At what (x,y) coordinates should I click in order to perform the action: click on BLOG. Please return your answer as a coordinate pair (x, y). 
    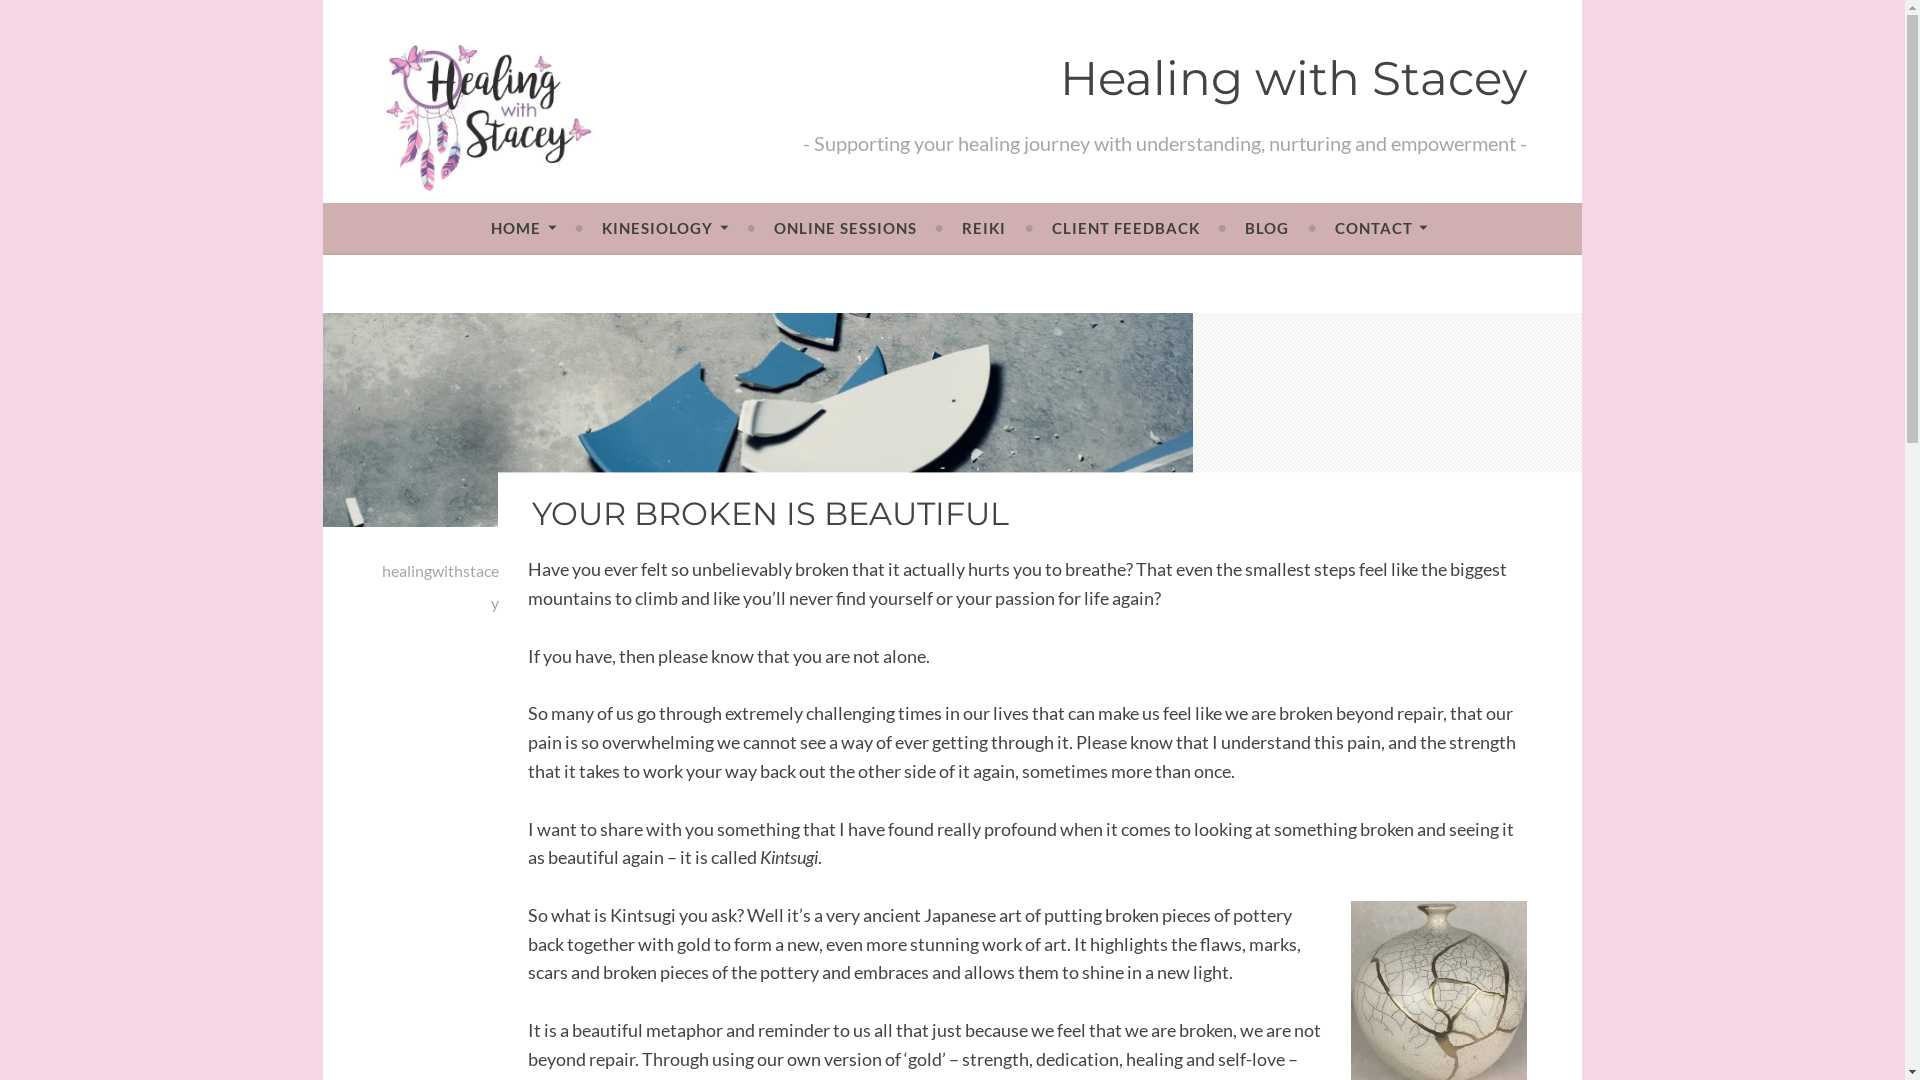
    Looking at the image, I should click on (1267, 228).